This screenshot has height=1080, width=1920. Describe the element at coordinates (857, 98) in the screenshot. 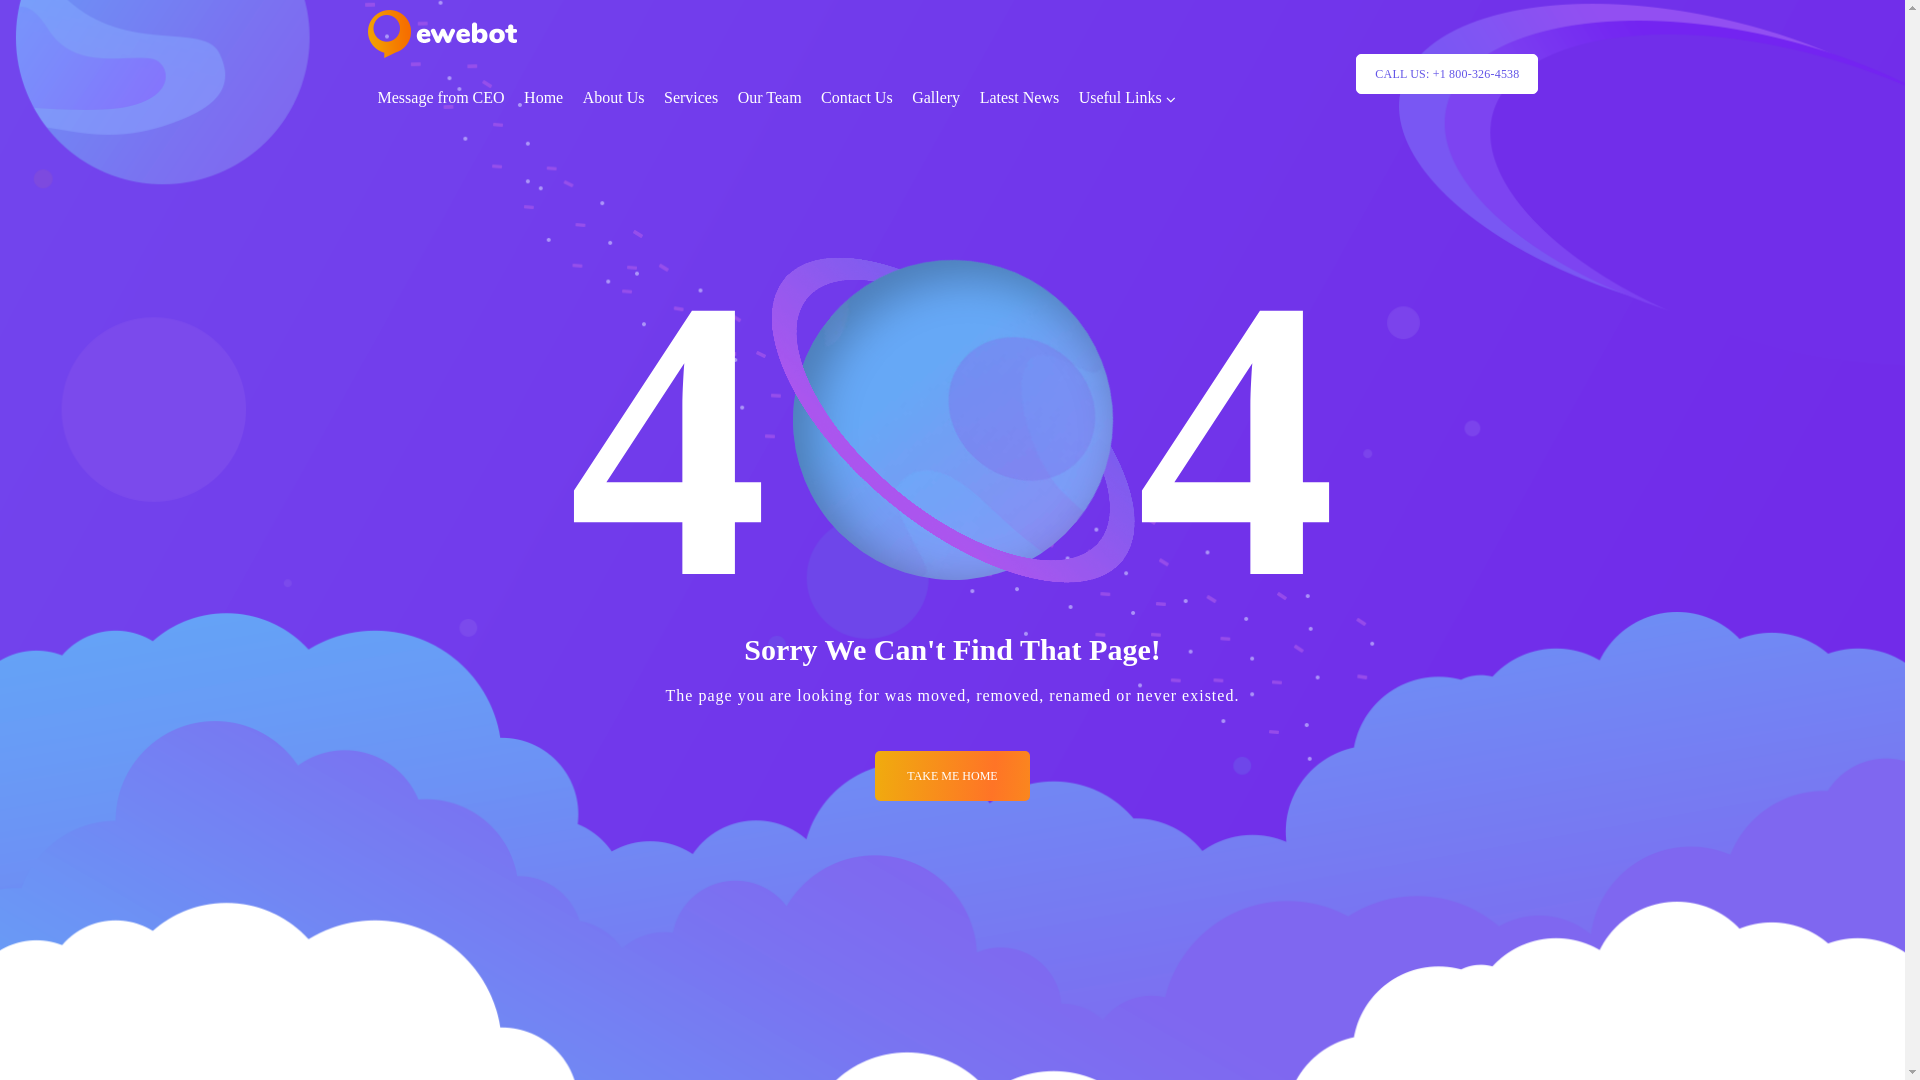

I see `Contact Us` at that location.